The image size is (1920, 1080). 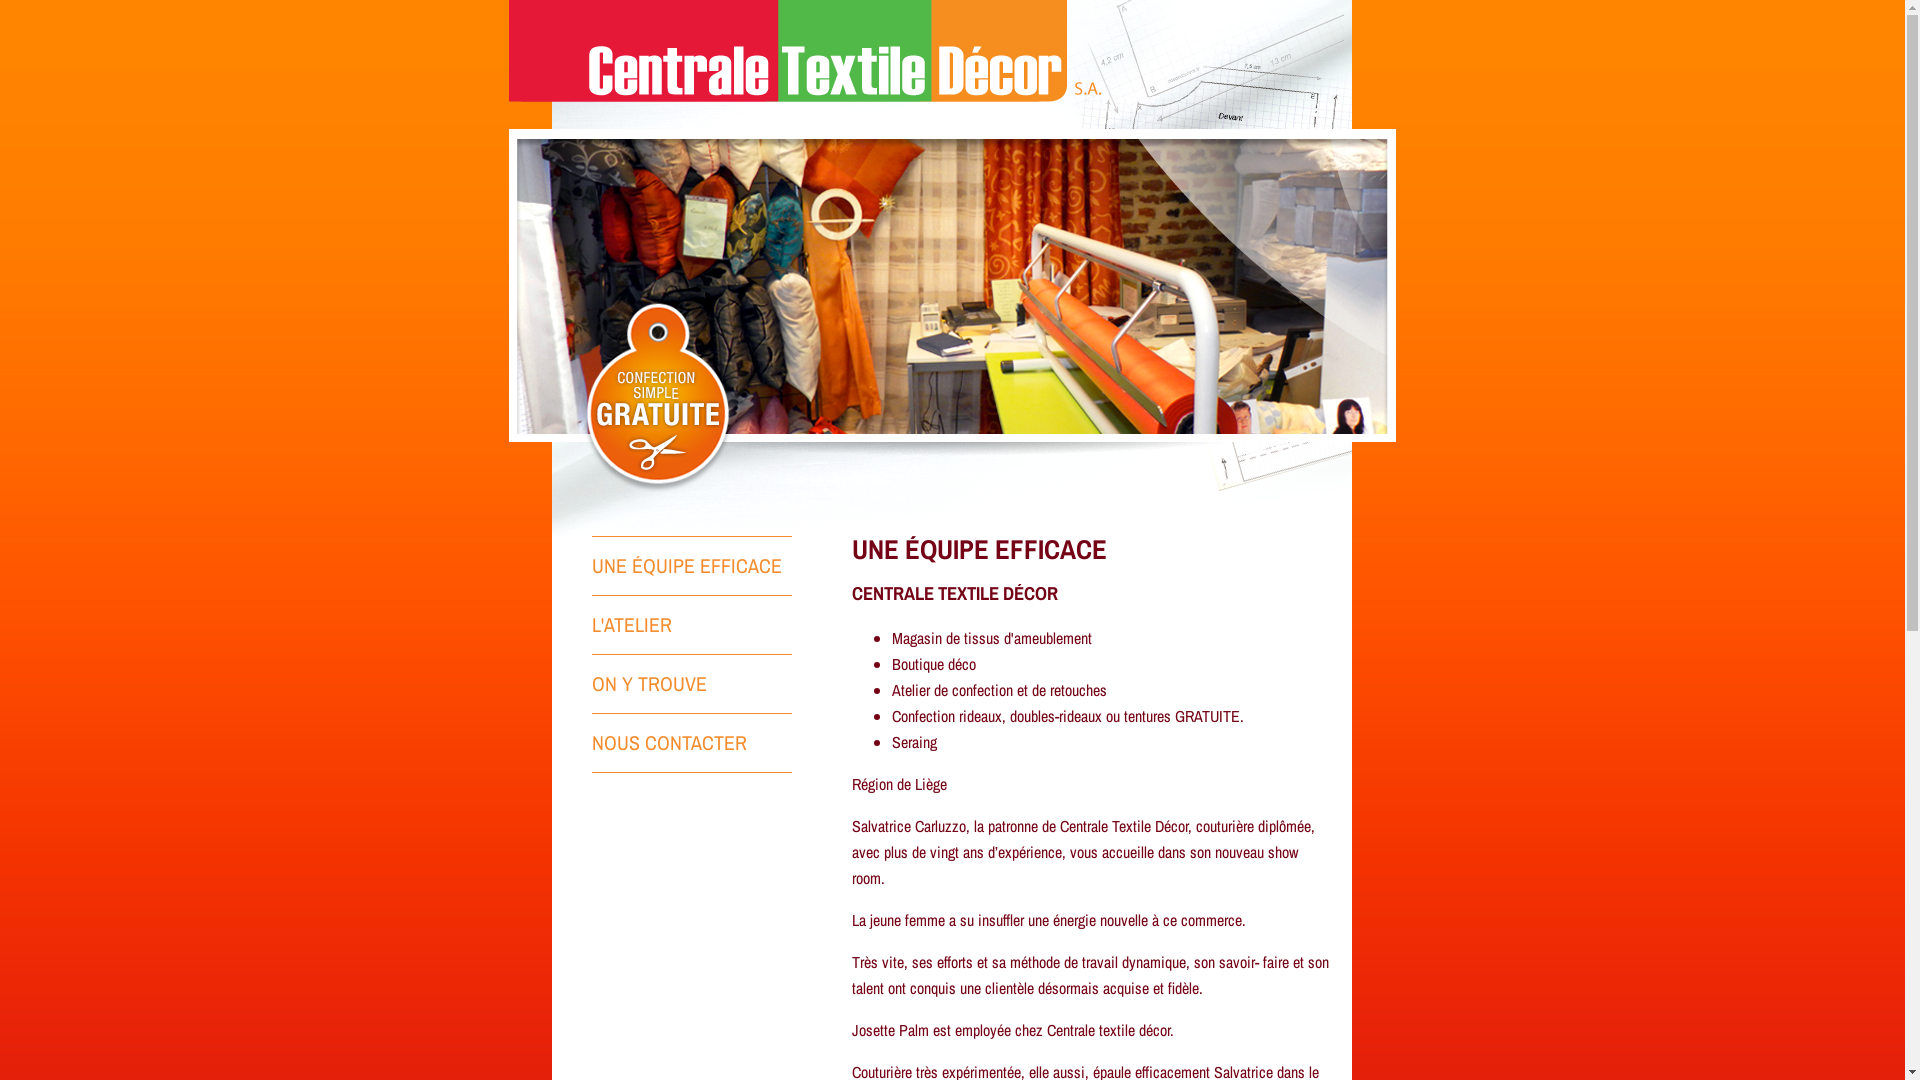 What do you see at coordinates (692, 684) in the screenshot?
I see `ON Y TROUVE` at bounding box center [692, 684].